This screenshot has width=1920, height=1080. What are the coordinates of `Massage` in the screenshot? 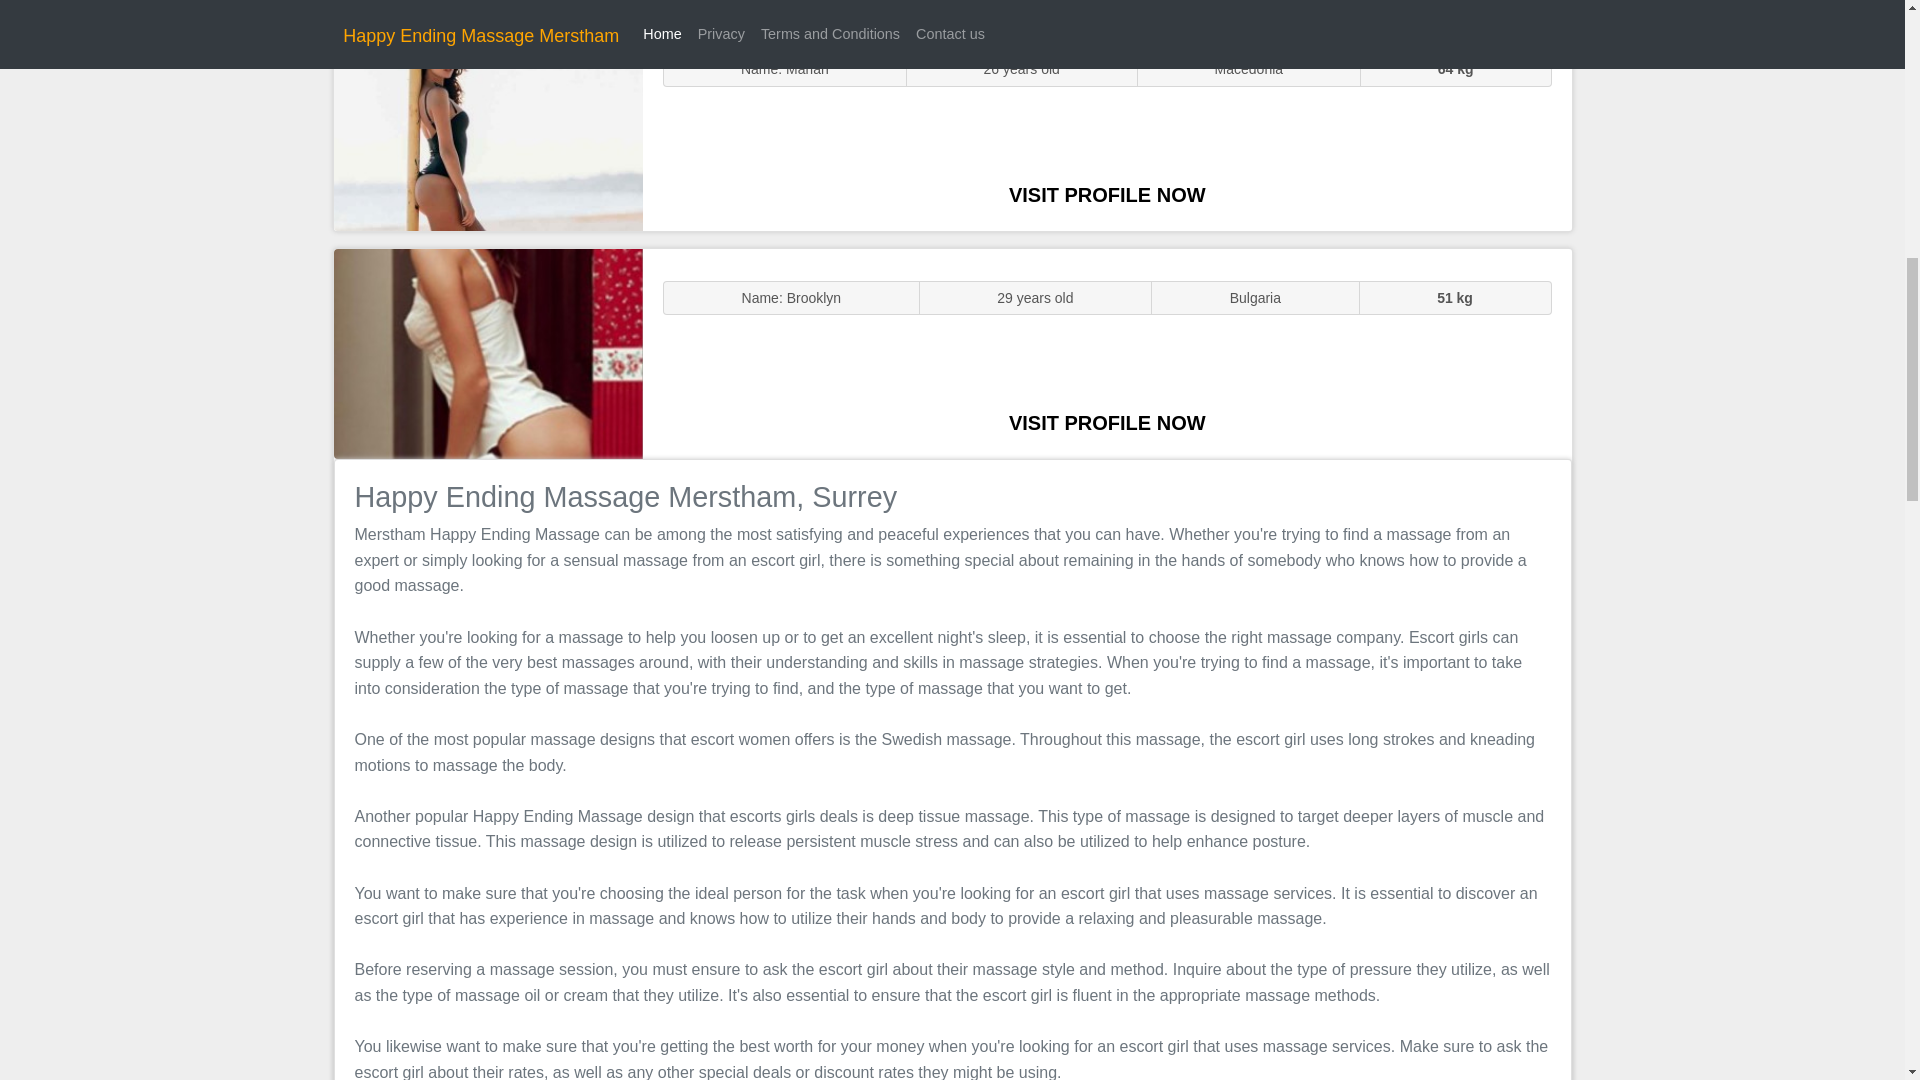 It's located at (488, 352).